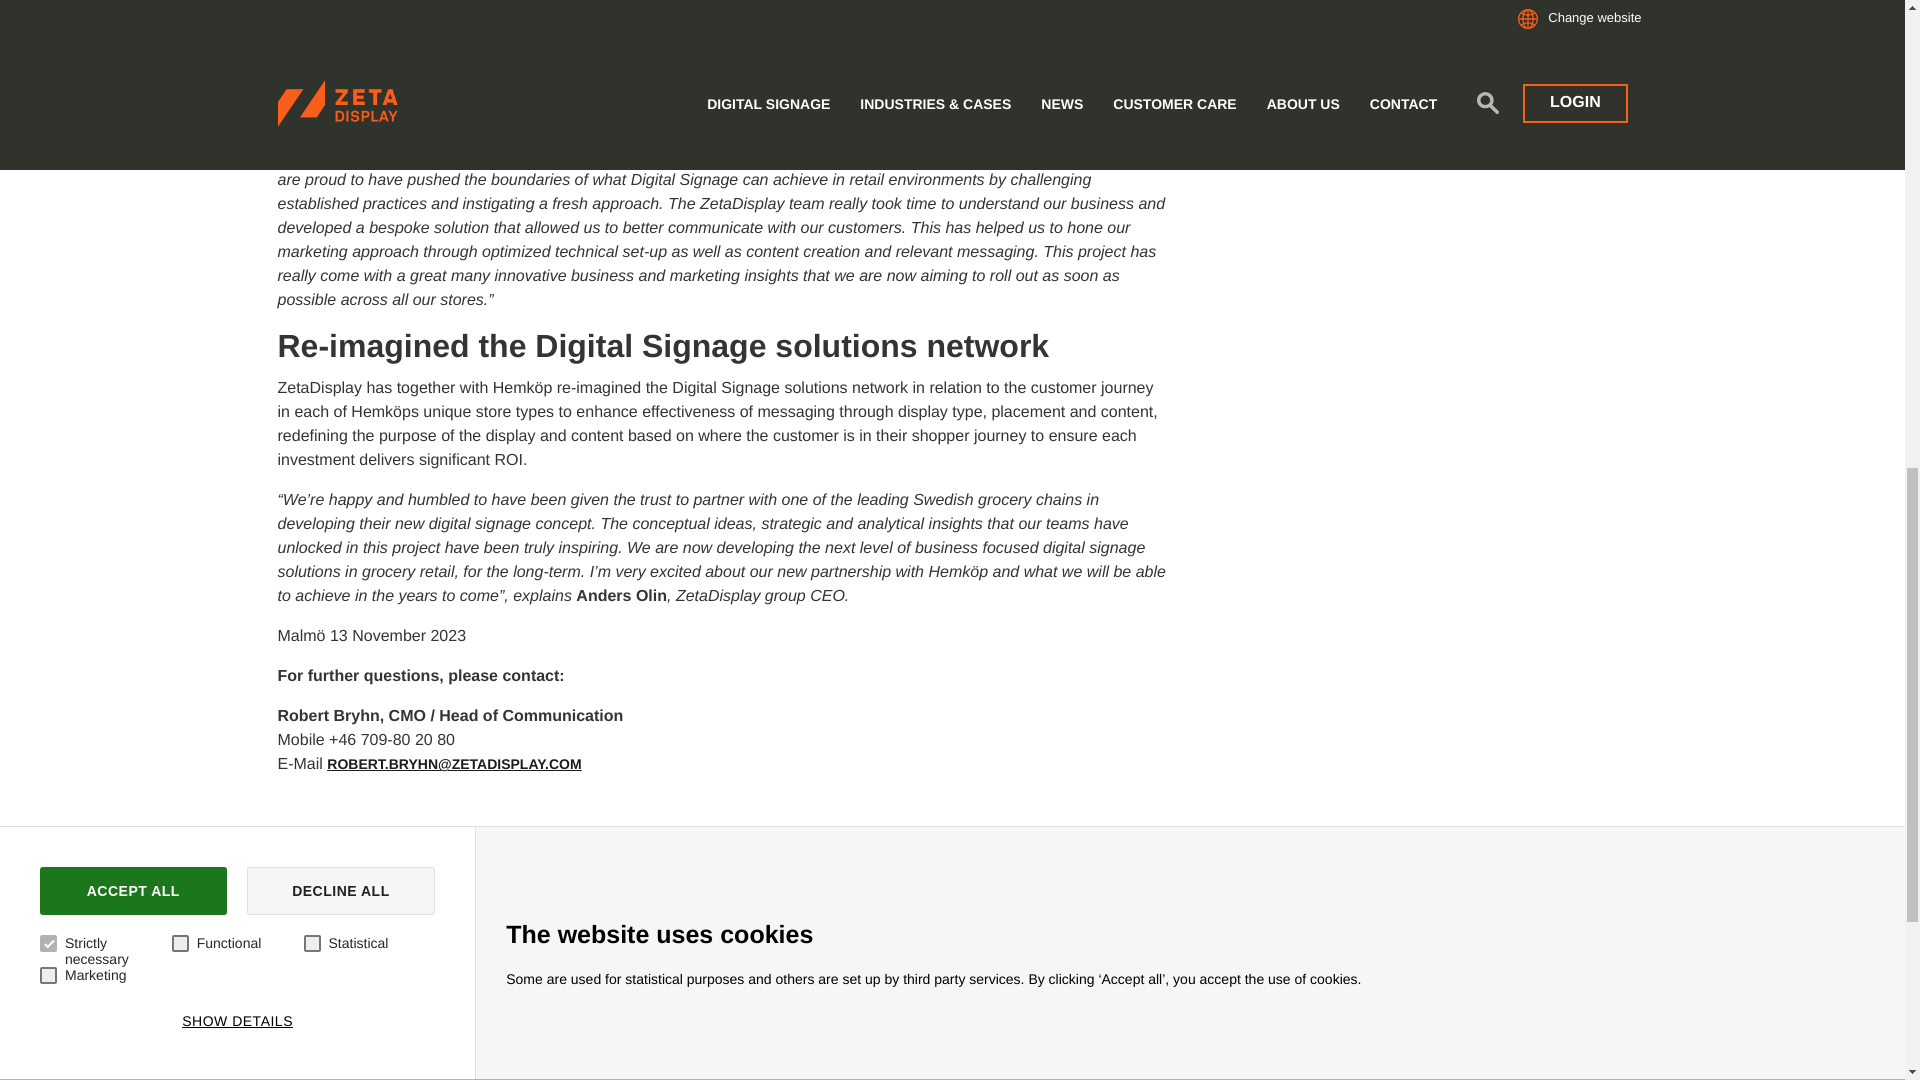  What do you see at coordinates (840, 172) in the screenshot?
I see `Pending` at bounding box center [840, 172].